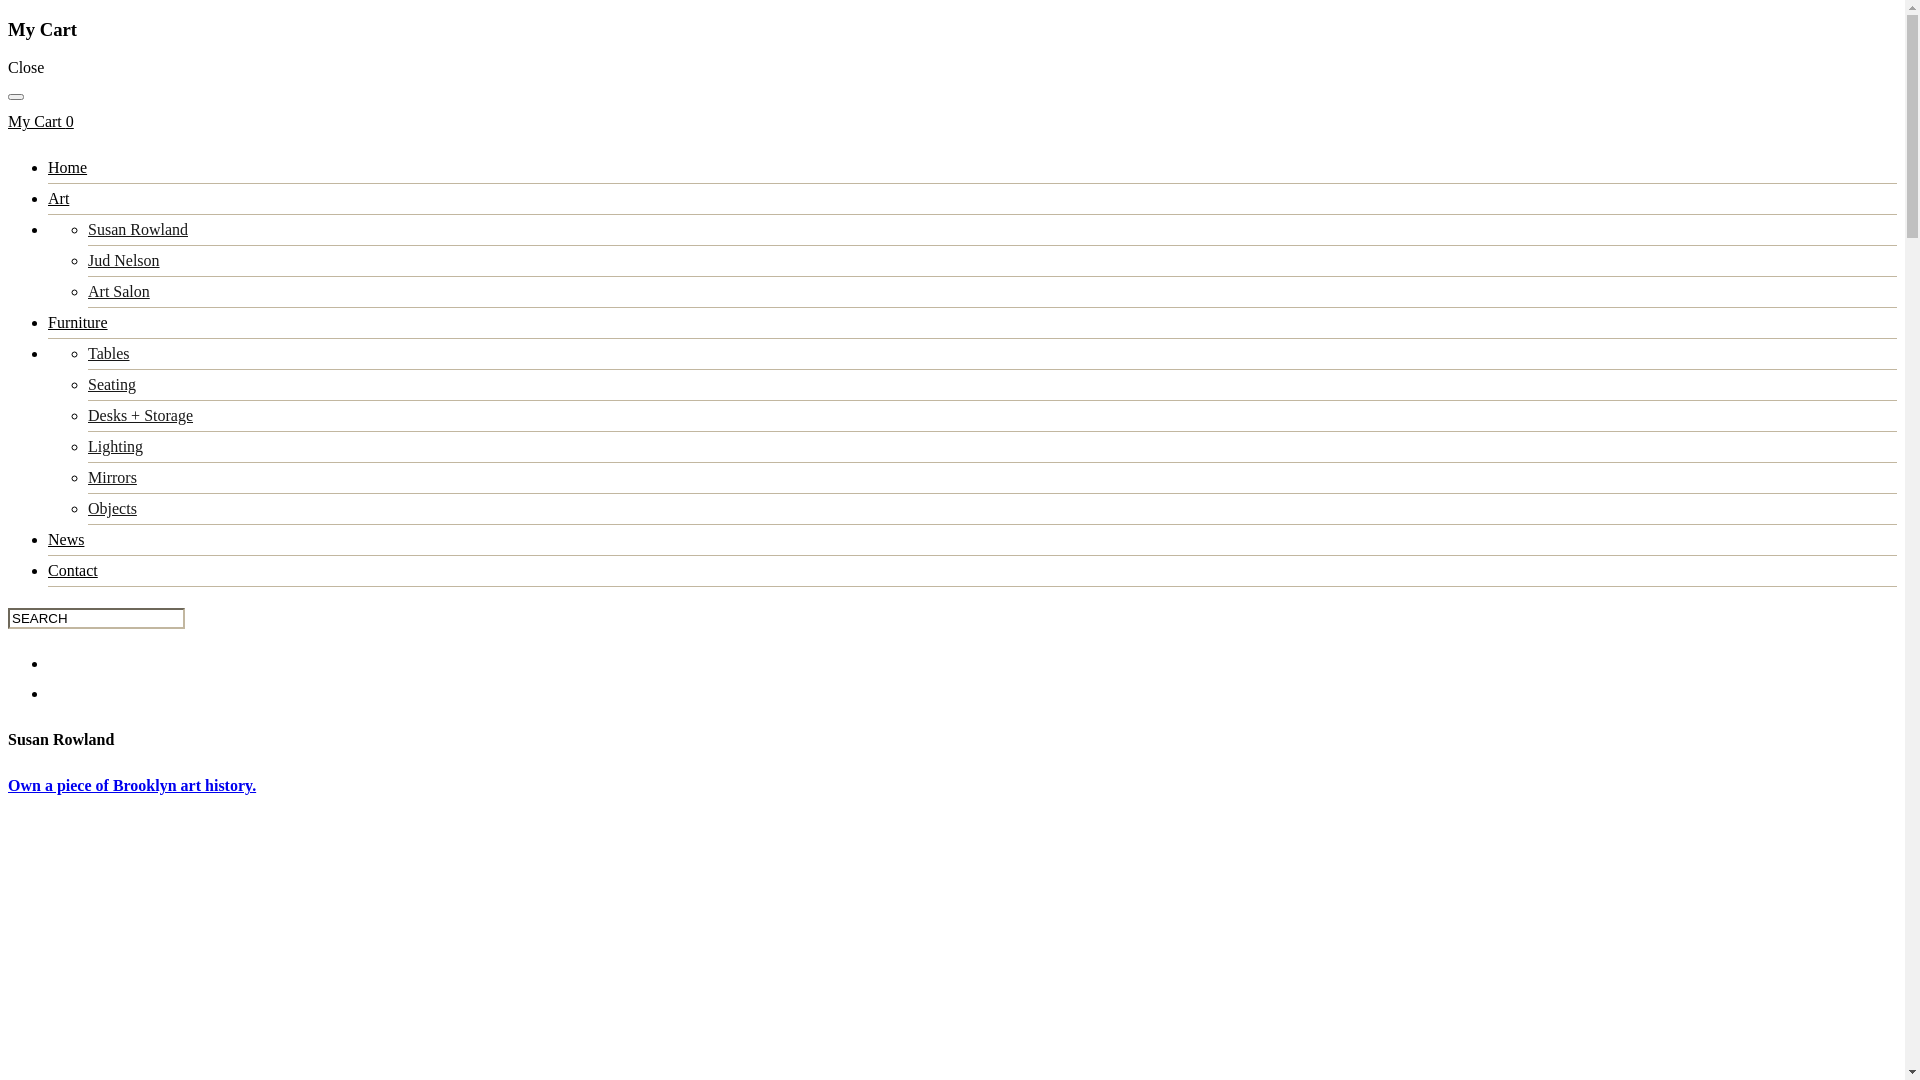 This screenshot has width=1920, height=1080. I want to click on Art, so click(58, 198).